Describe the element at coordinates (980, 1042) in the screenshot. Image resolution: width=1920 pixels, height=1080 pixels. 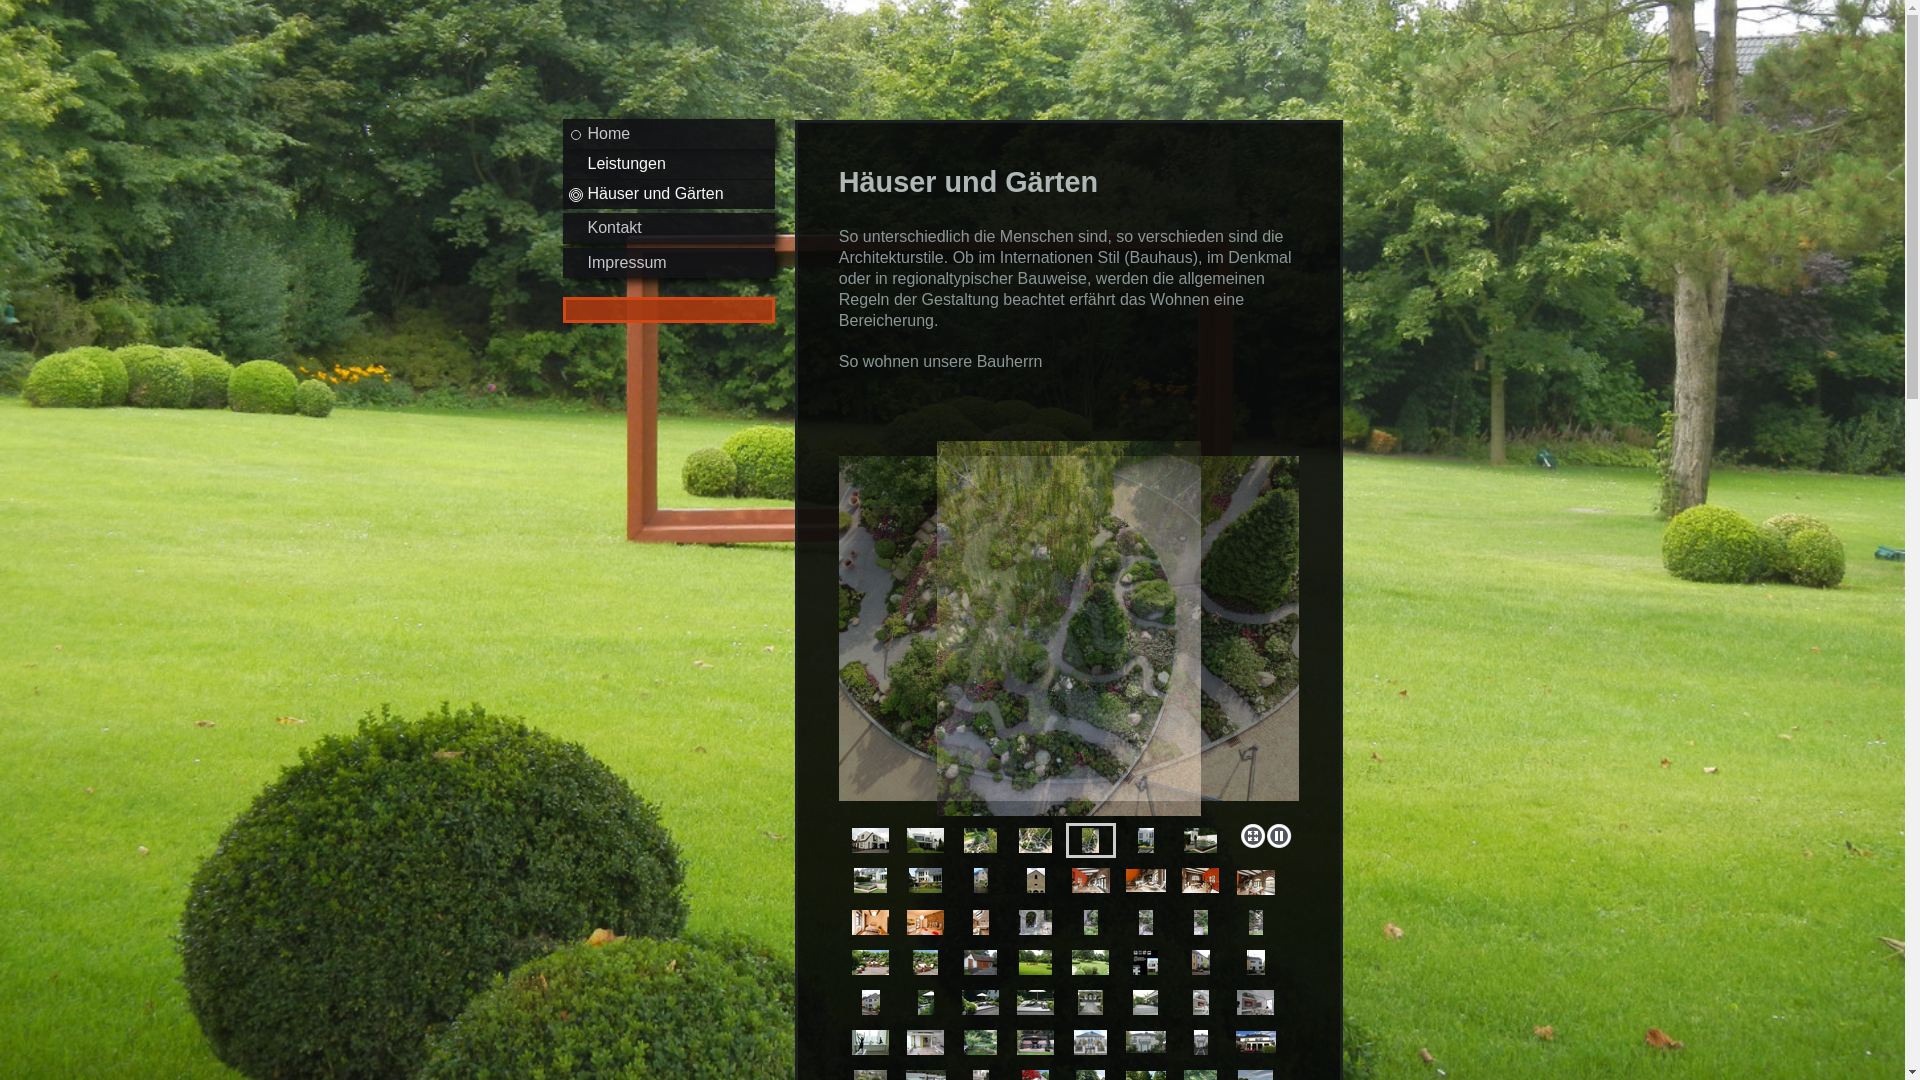
I see `gelassen, verwunschen,` at that location.